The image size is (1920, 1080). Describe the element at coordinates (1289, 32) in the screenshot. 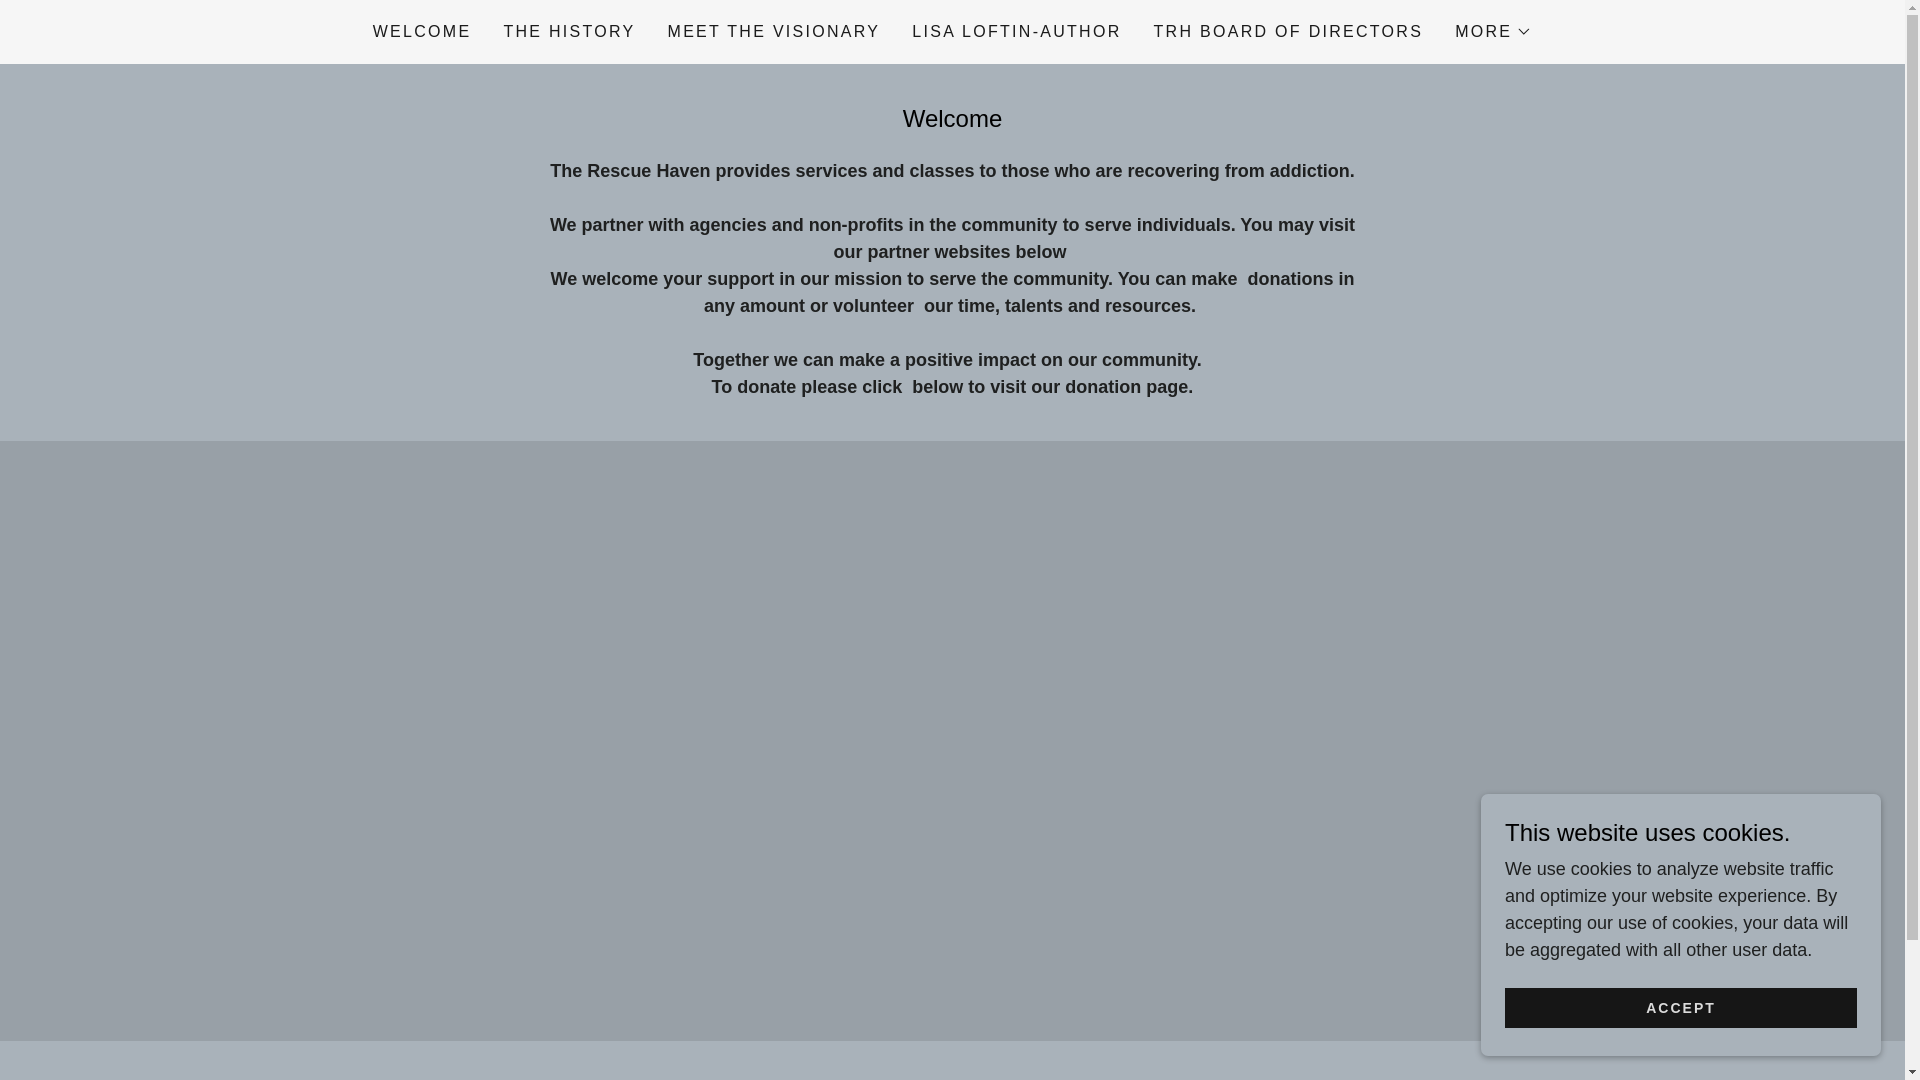

I see `TRH BOARD OF DIRECTORS` at that location.